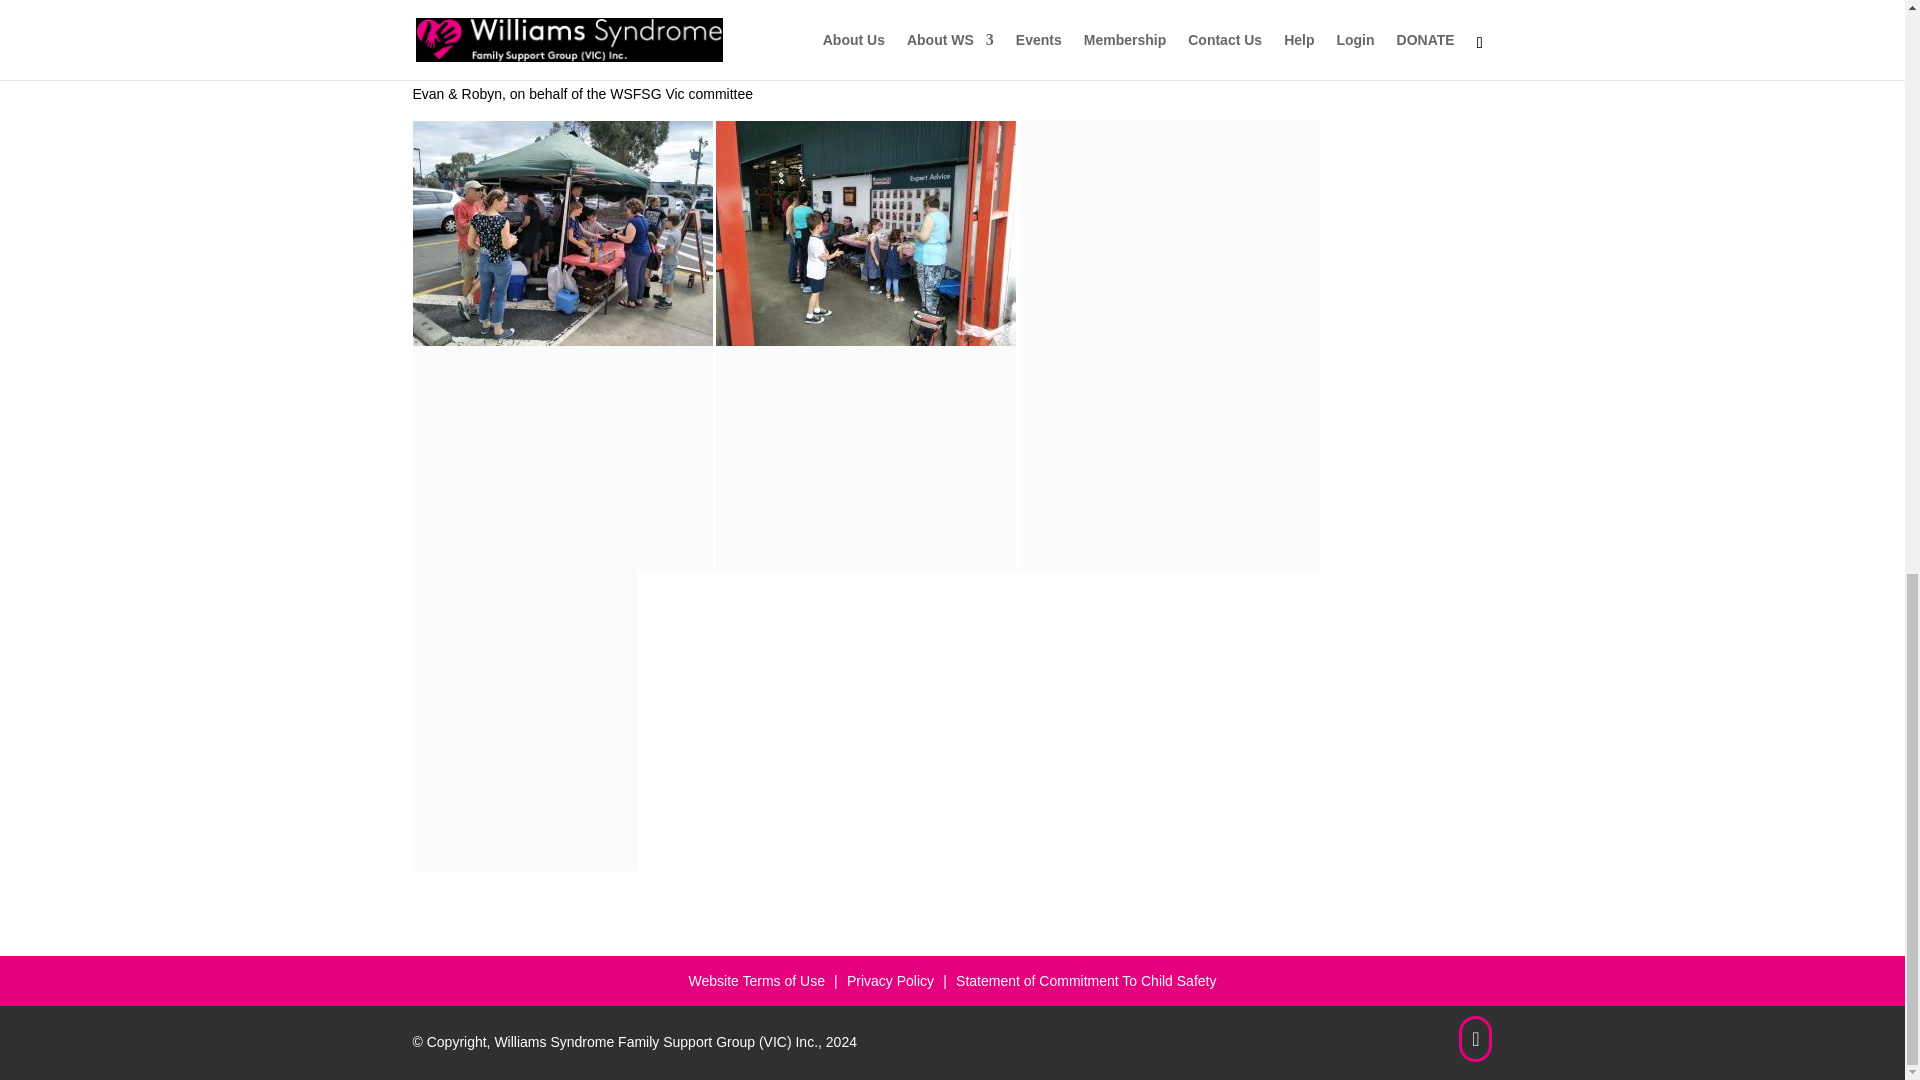 The image size is (1920, 1080). What do you see at coordinates (755, 984) in the screenshot?
I see `Website Terms of Use` at bounding box center [755, 984].